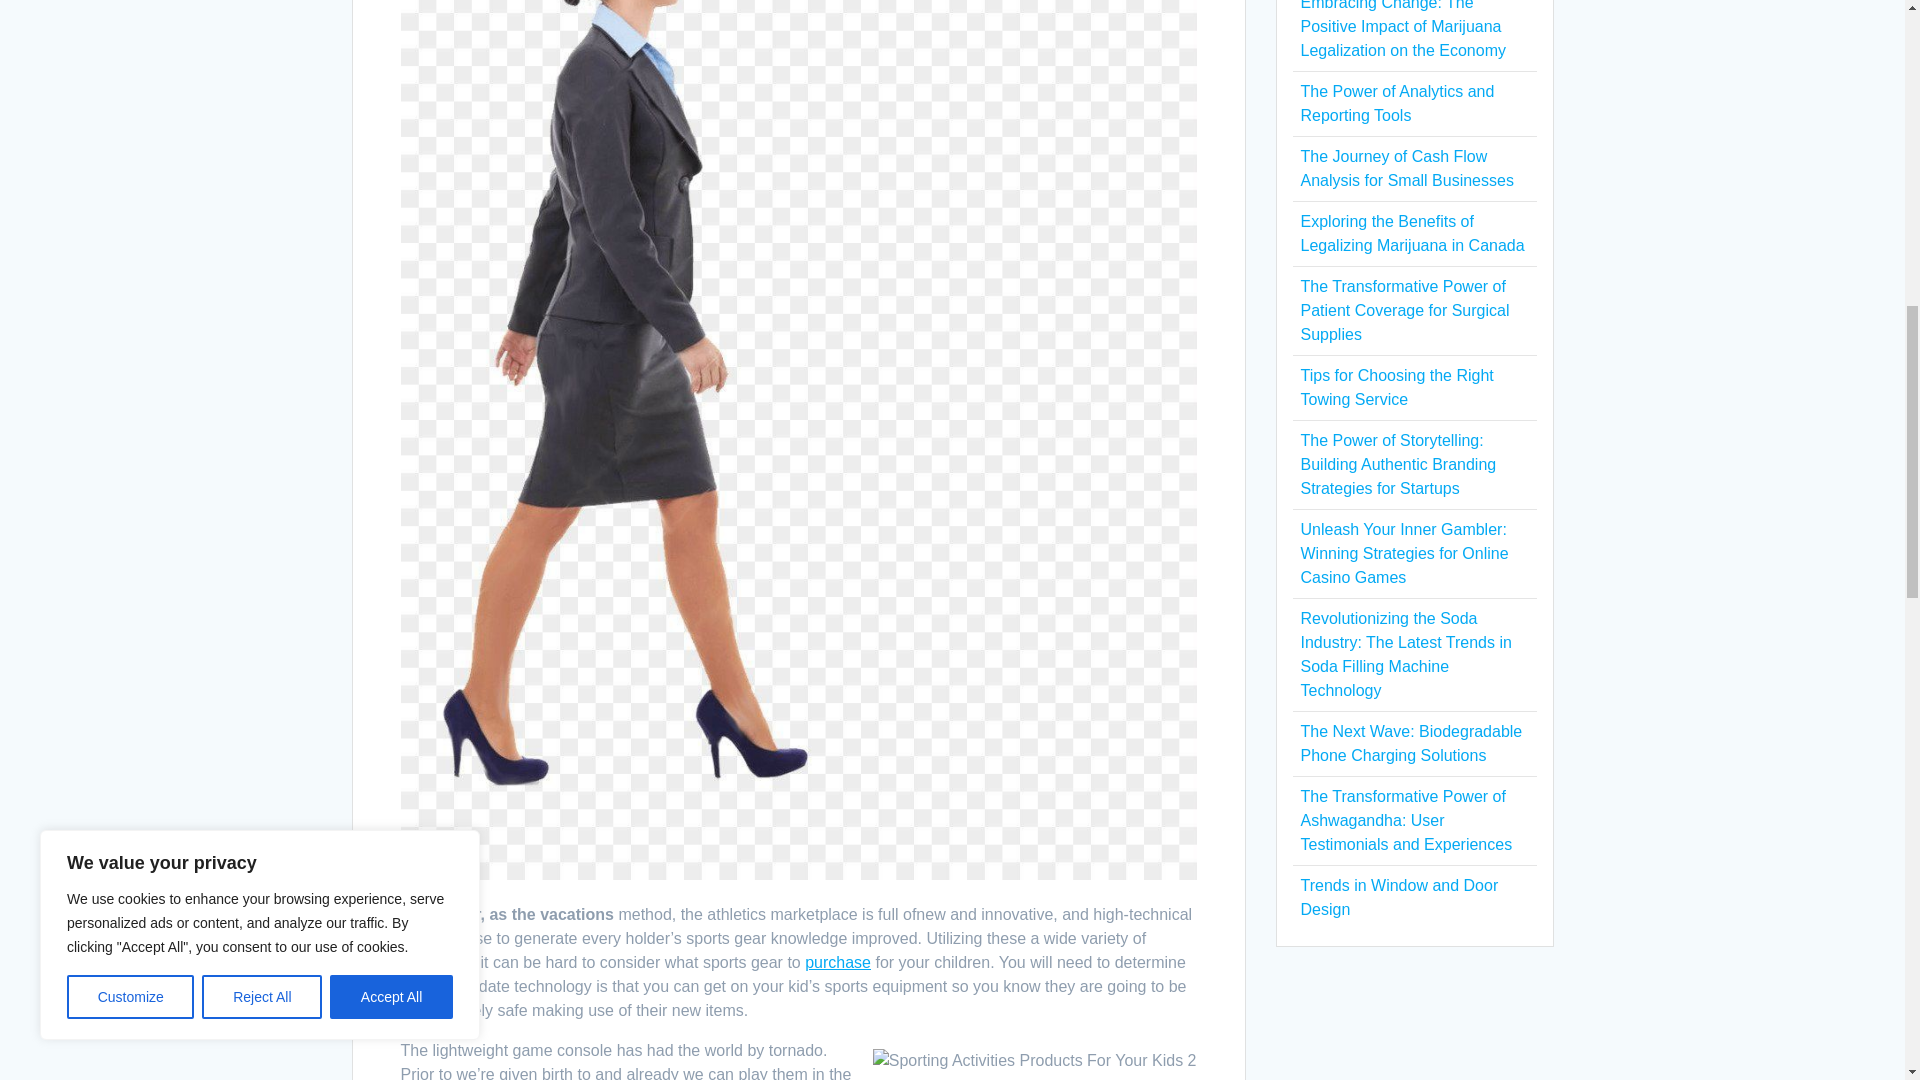 This screenshot has height=1080, width=1920. What do you see at coordinates (1396, 104) in the screenshot?
I see `The Power of Analytics and Reporting Tools` at bounding box center [1396, 104].